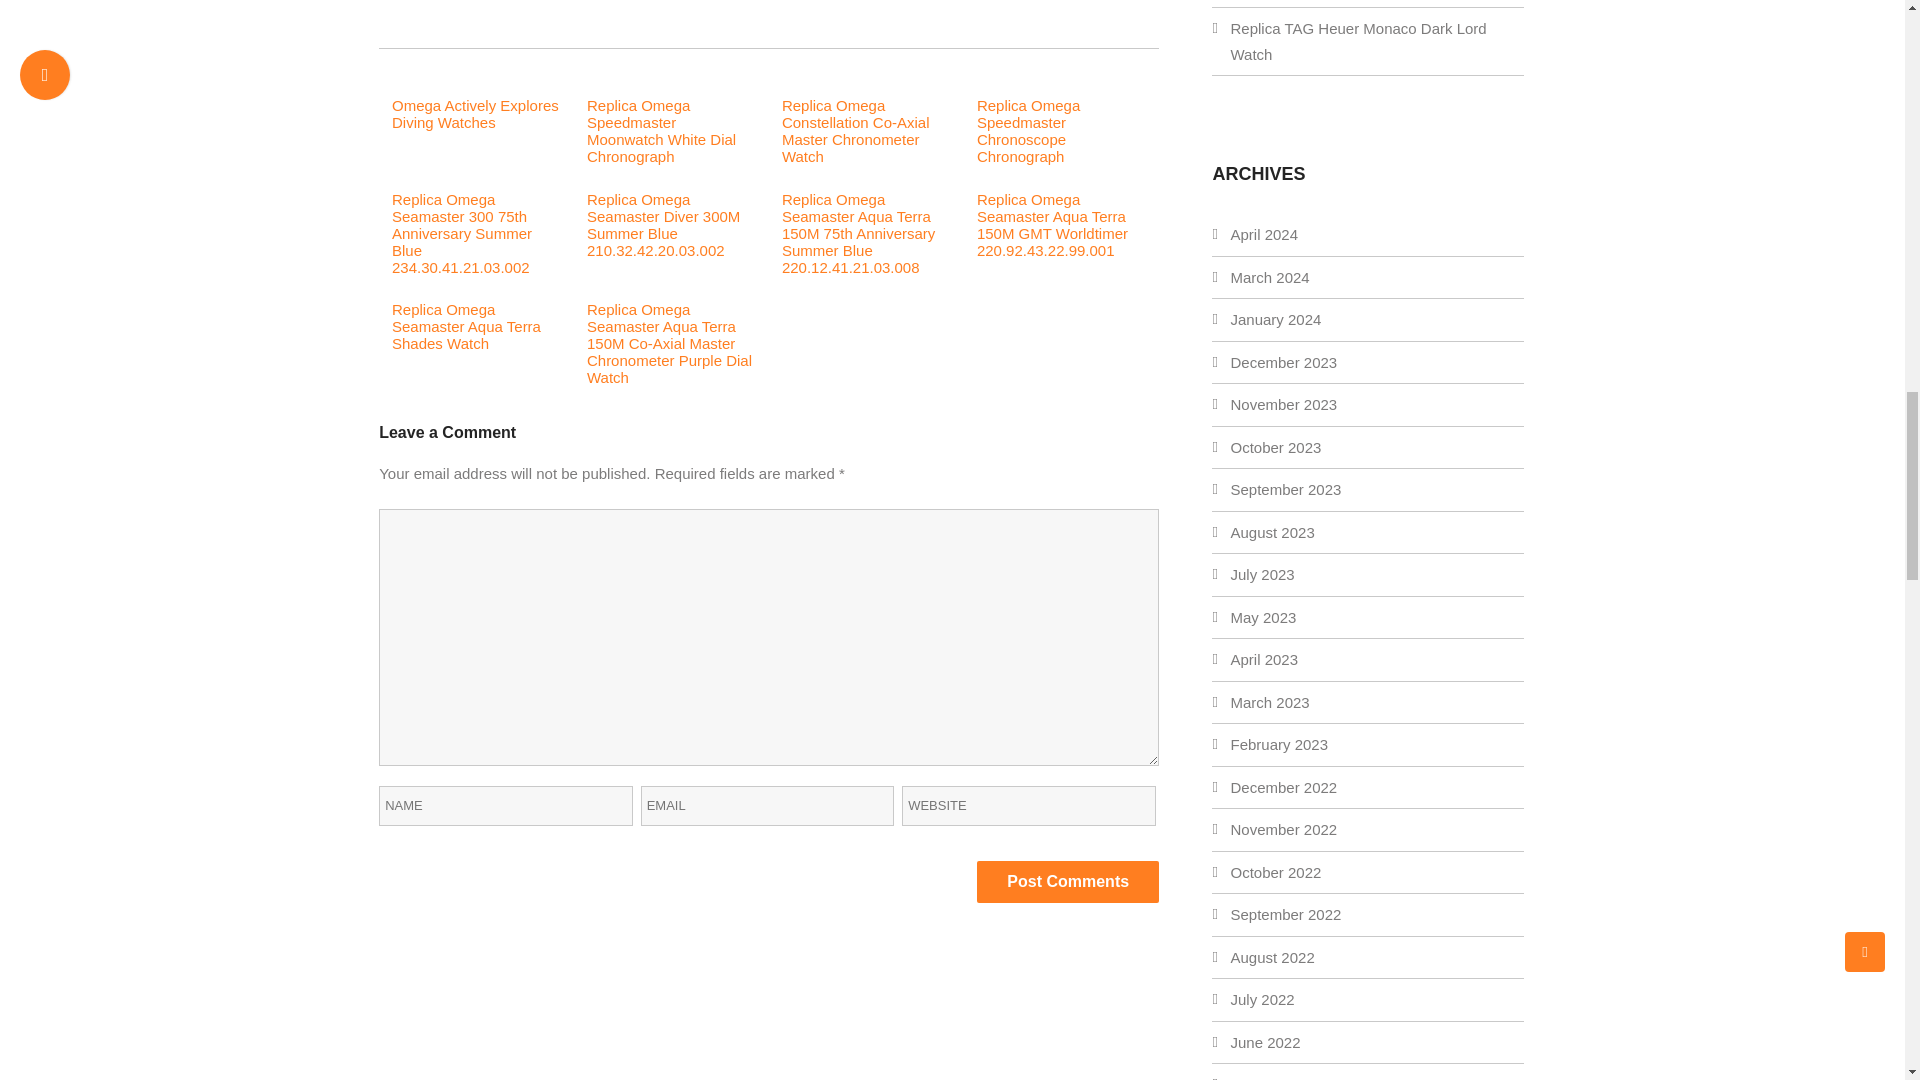  What do you see at coordinates (661, 131) in the screenshot?
I see `Replica Omega Speedmaster Moonwatch White Dial Chronograph` at bounding box center [661, 131].